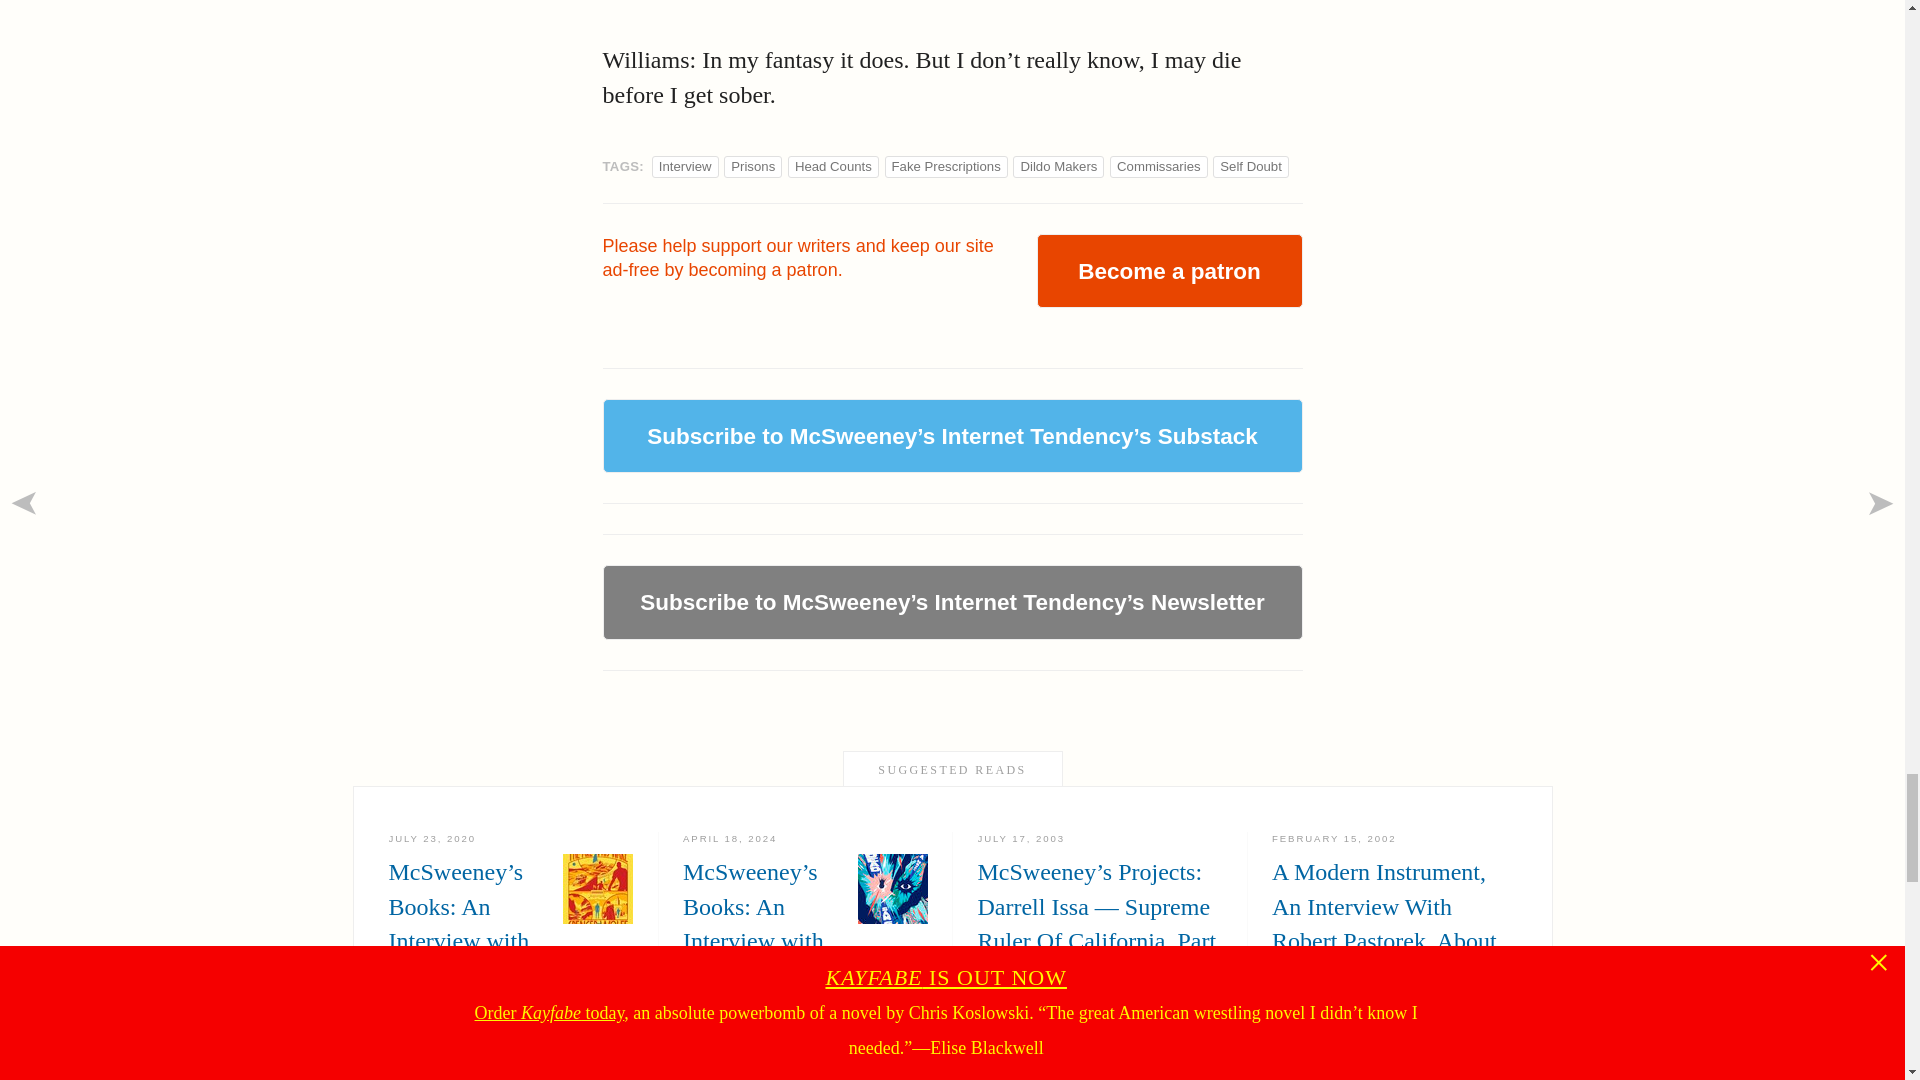 This screenshot has width=1920, height=1080. Describe the element at coordinates (753, 166) in the screenshot. I see `Prisons` at that location.